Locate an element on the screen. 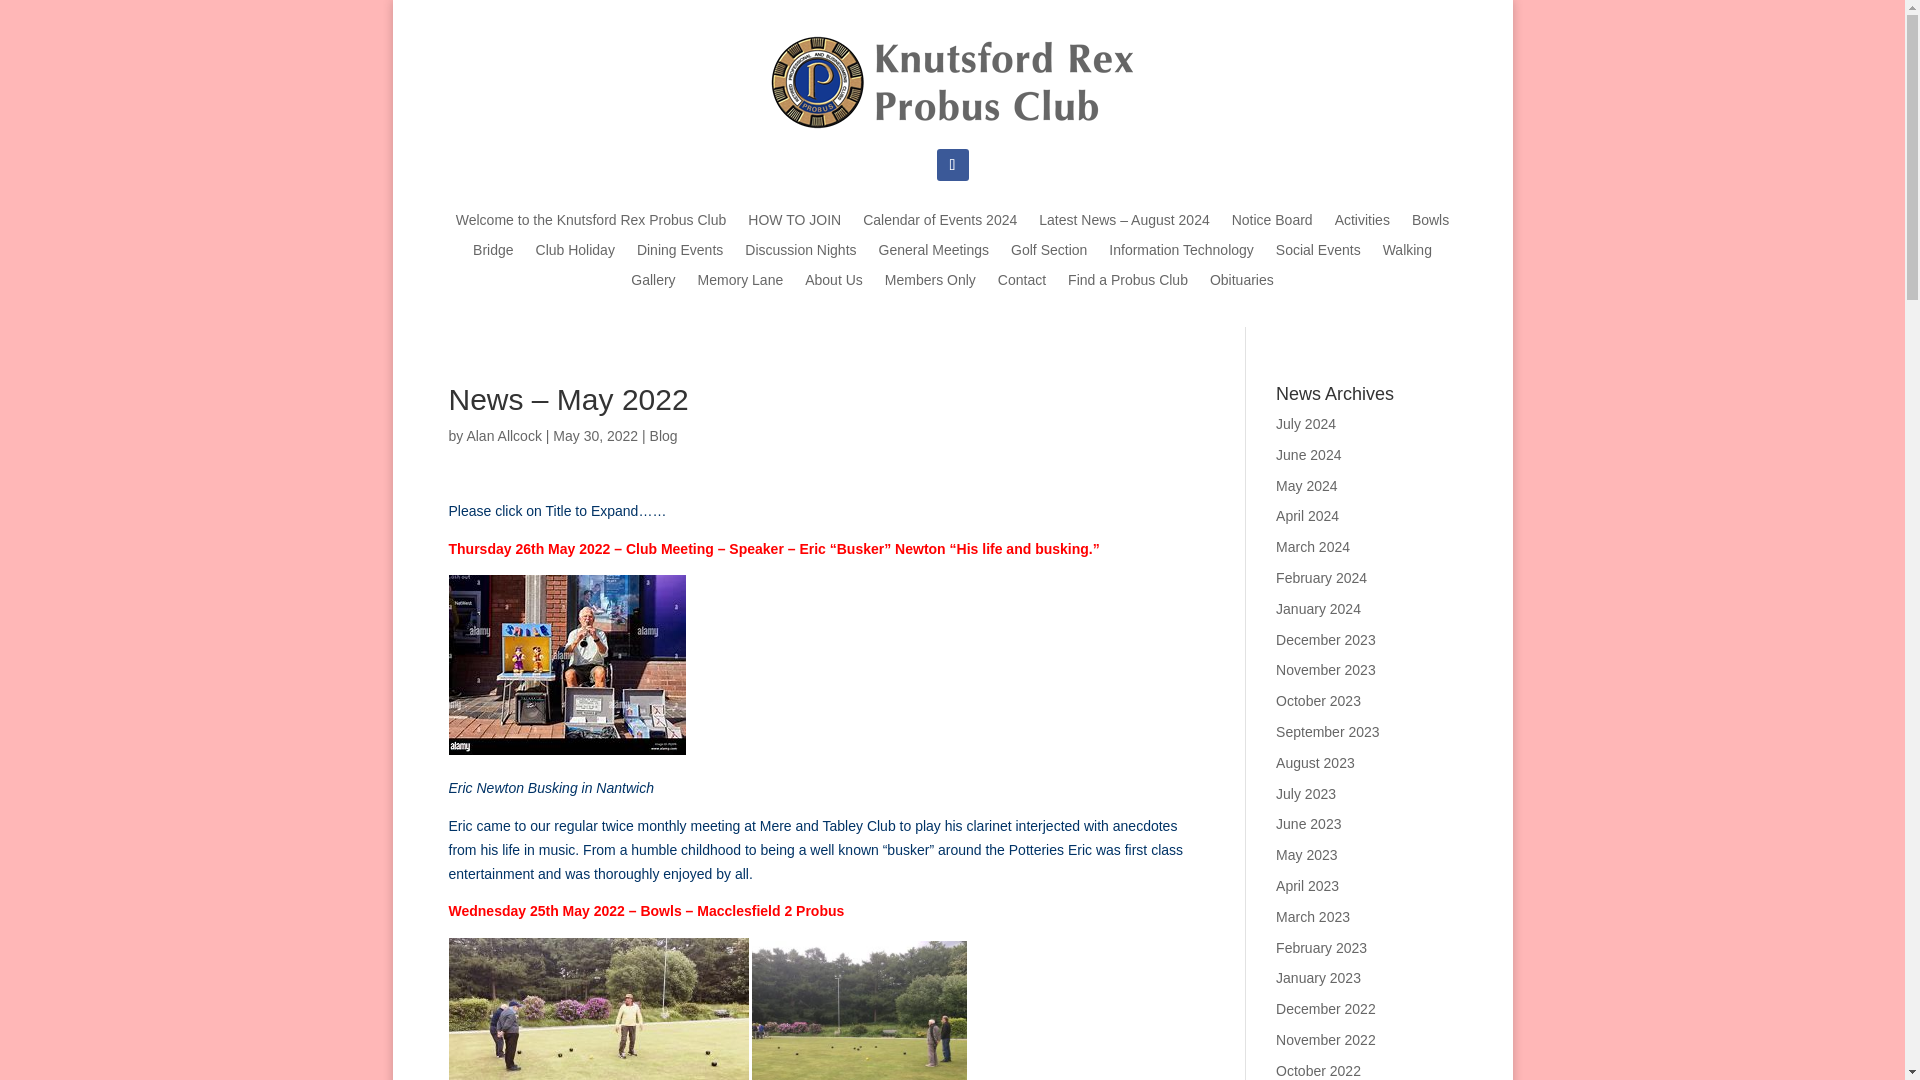  Posts by Alan Allcock is located at coordinates (504, 435).